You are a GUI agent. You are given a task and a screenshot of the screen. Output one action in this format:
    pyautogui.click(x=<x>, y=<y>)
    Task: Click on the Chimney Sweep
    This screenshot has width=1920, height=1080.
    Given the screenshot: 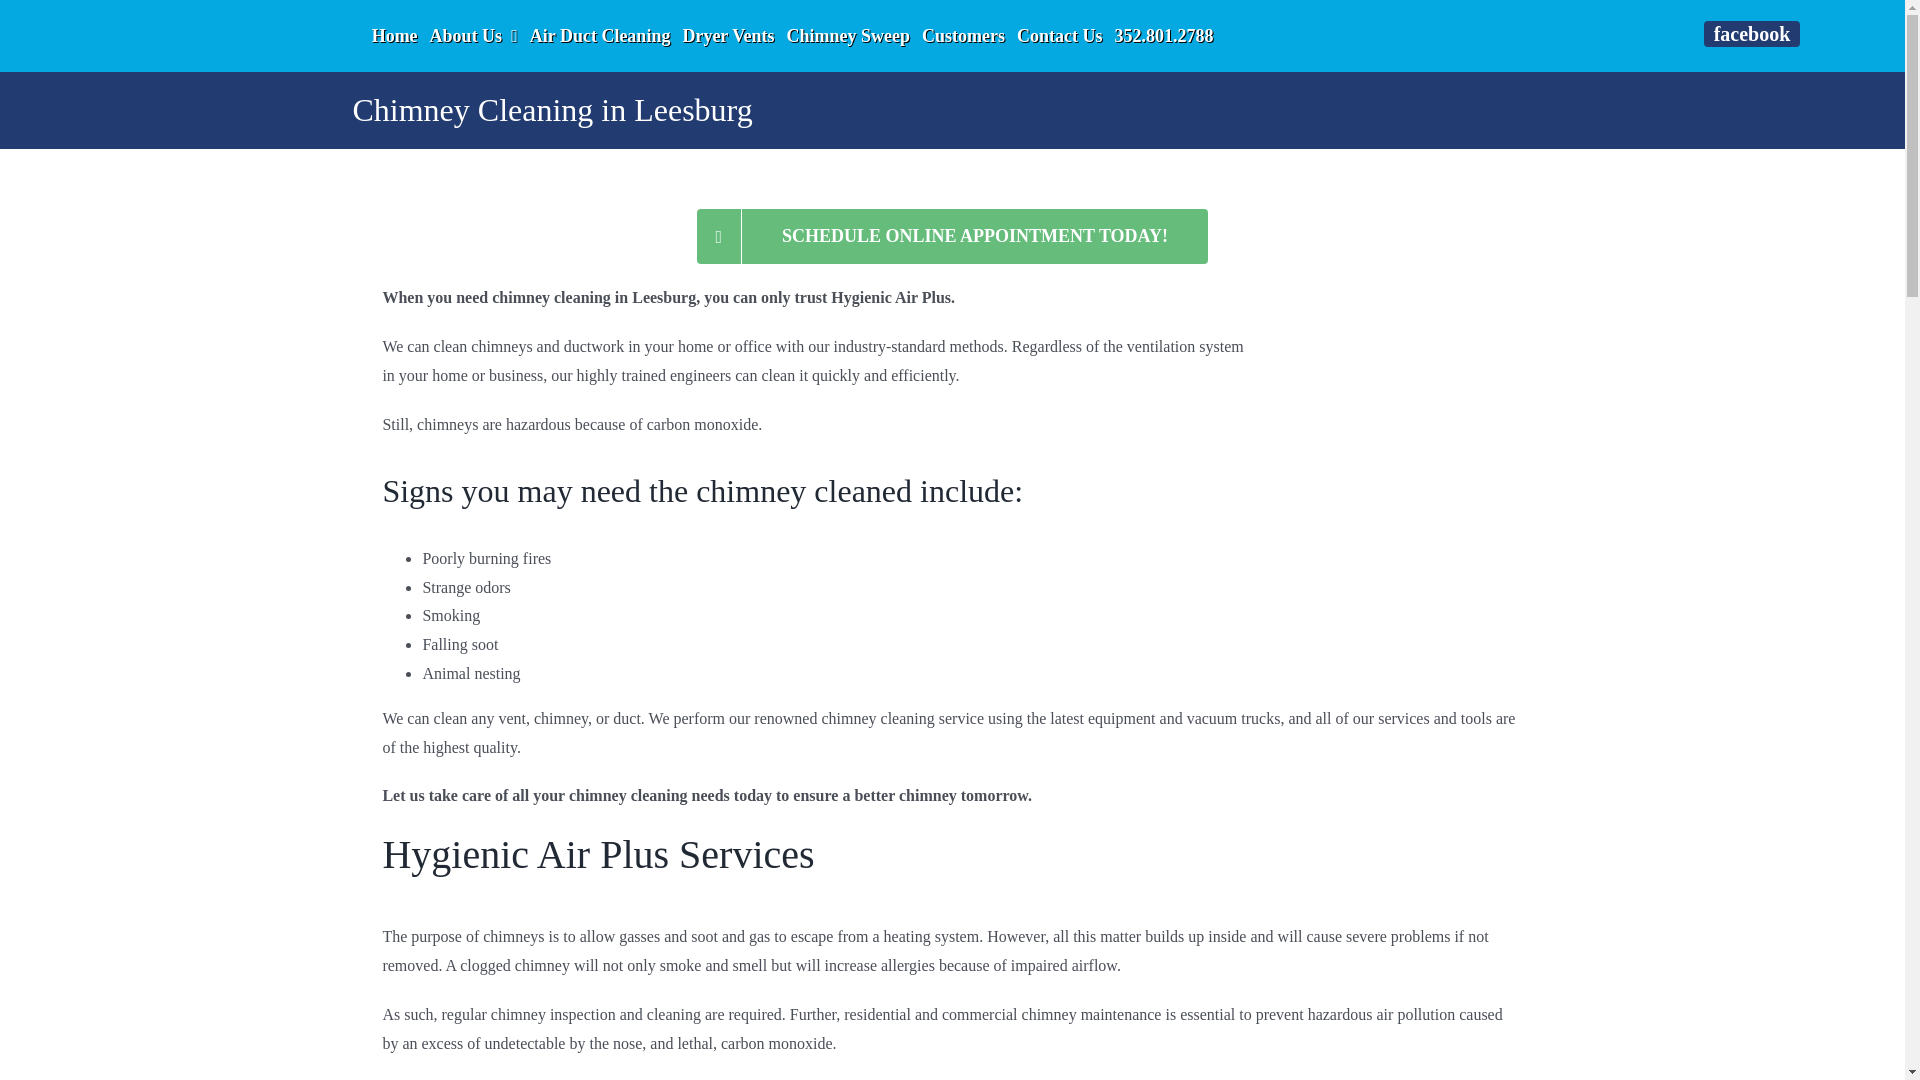 What is the action you would take?
    pyautogui.click(x=848, y=36)
    